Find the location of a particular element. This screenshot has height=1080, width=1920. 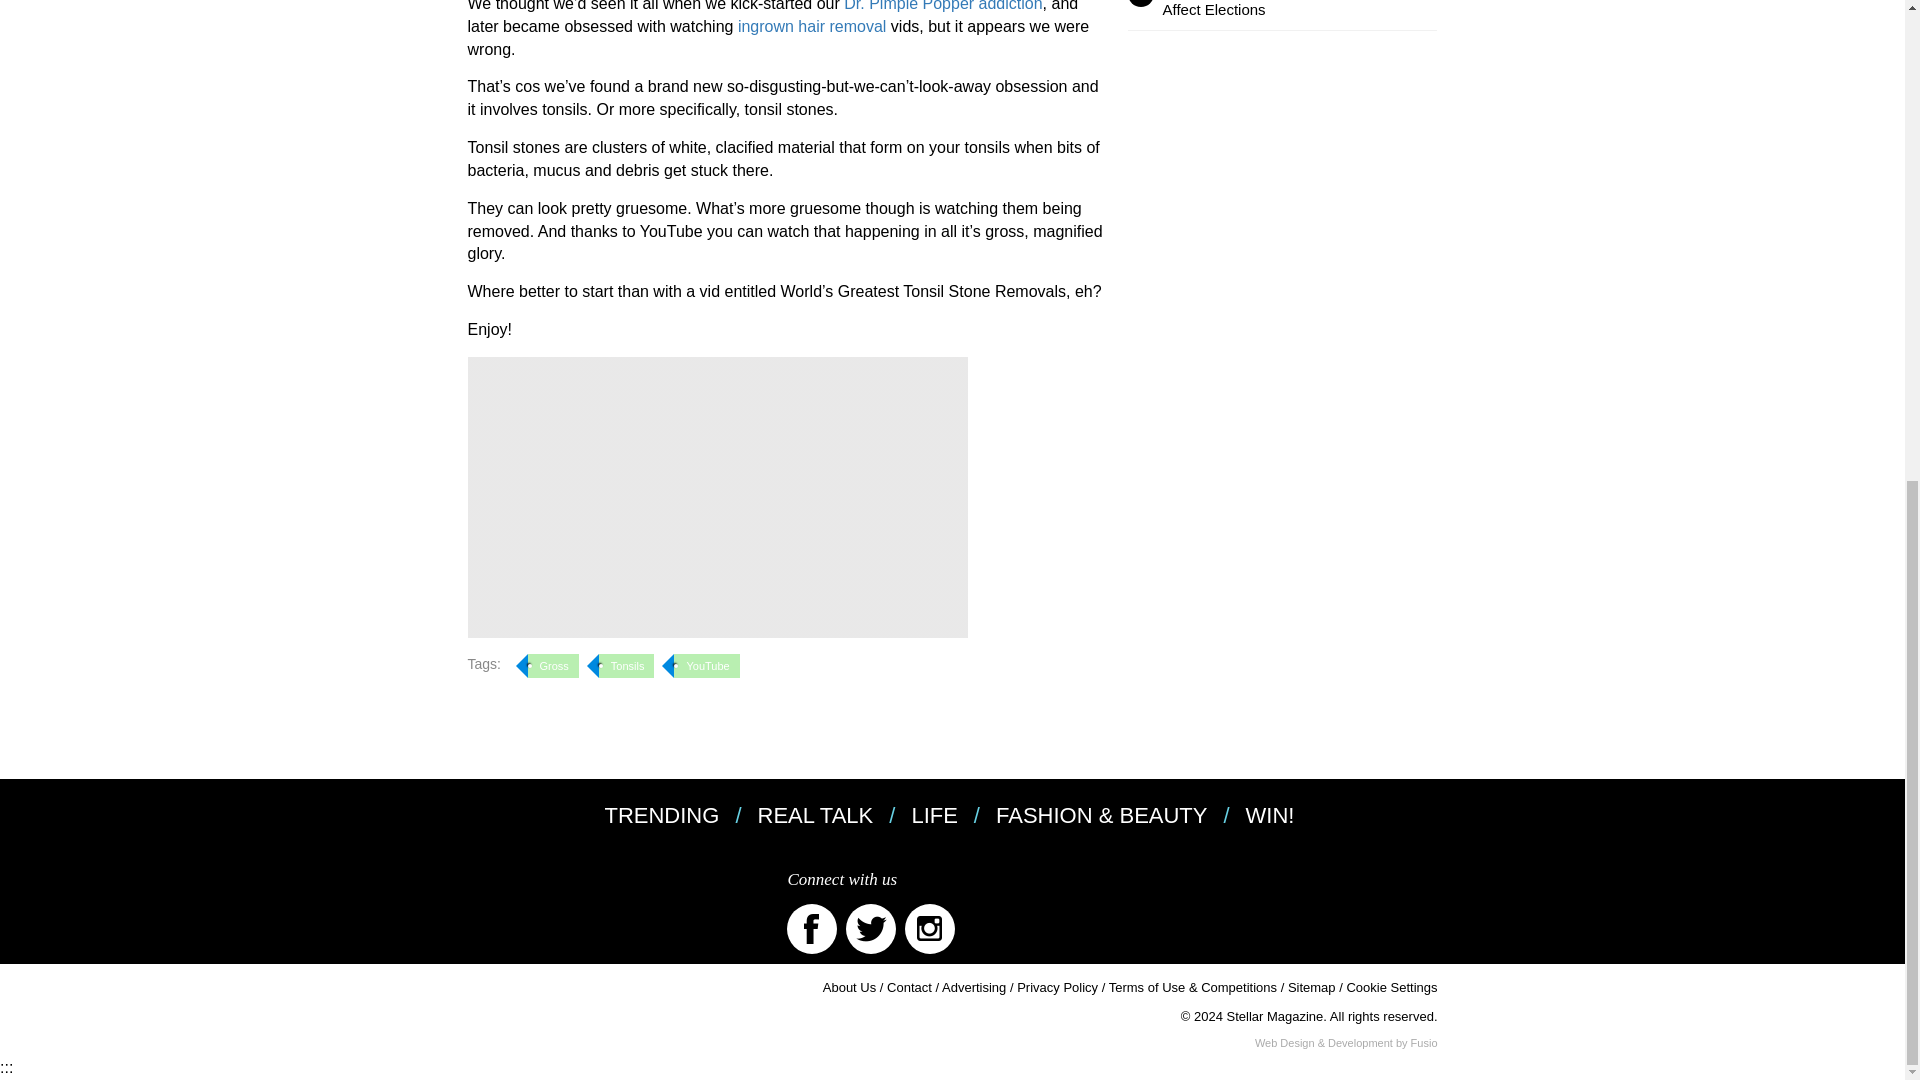

YouTube is located at coordinates (706, 666).